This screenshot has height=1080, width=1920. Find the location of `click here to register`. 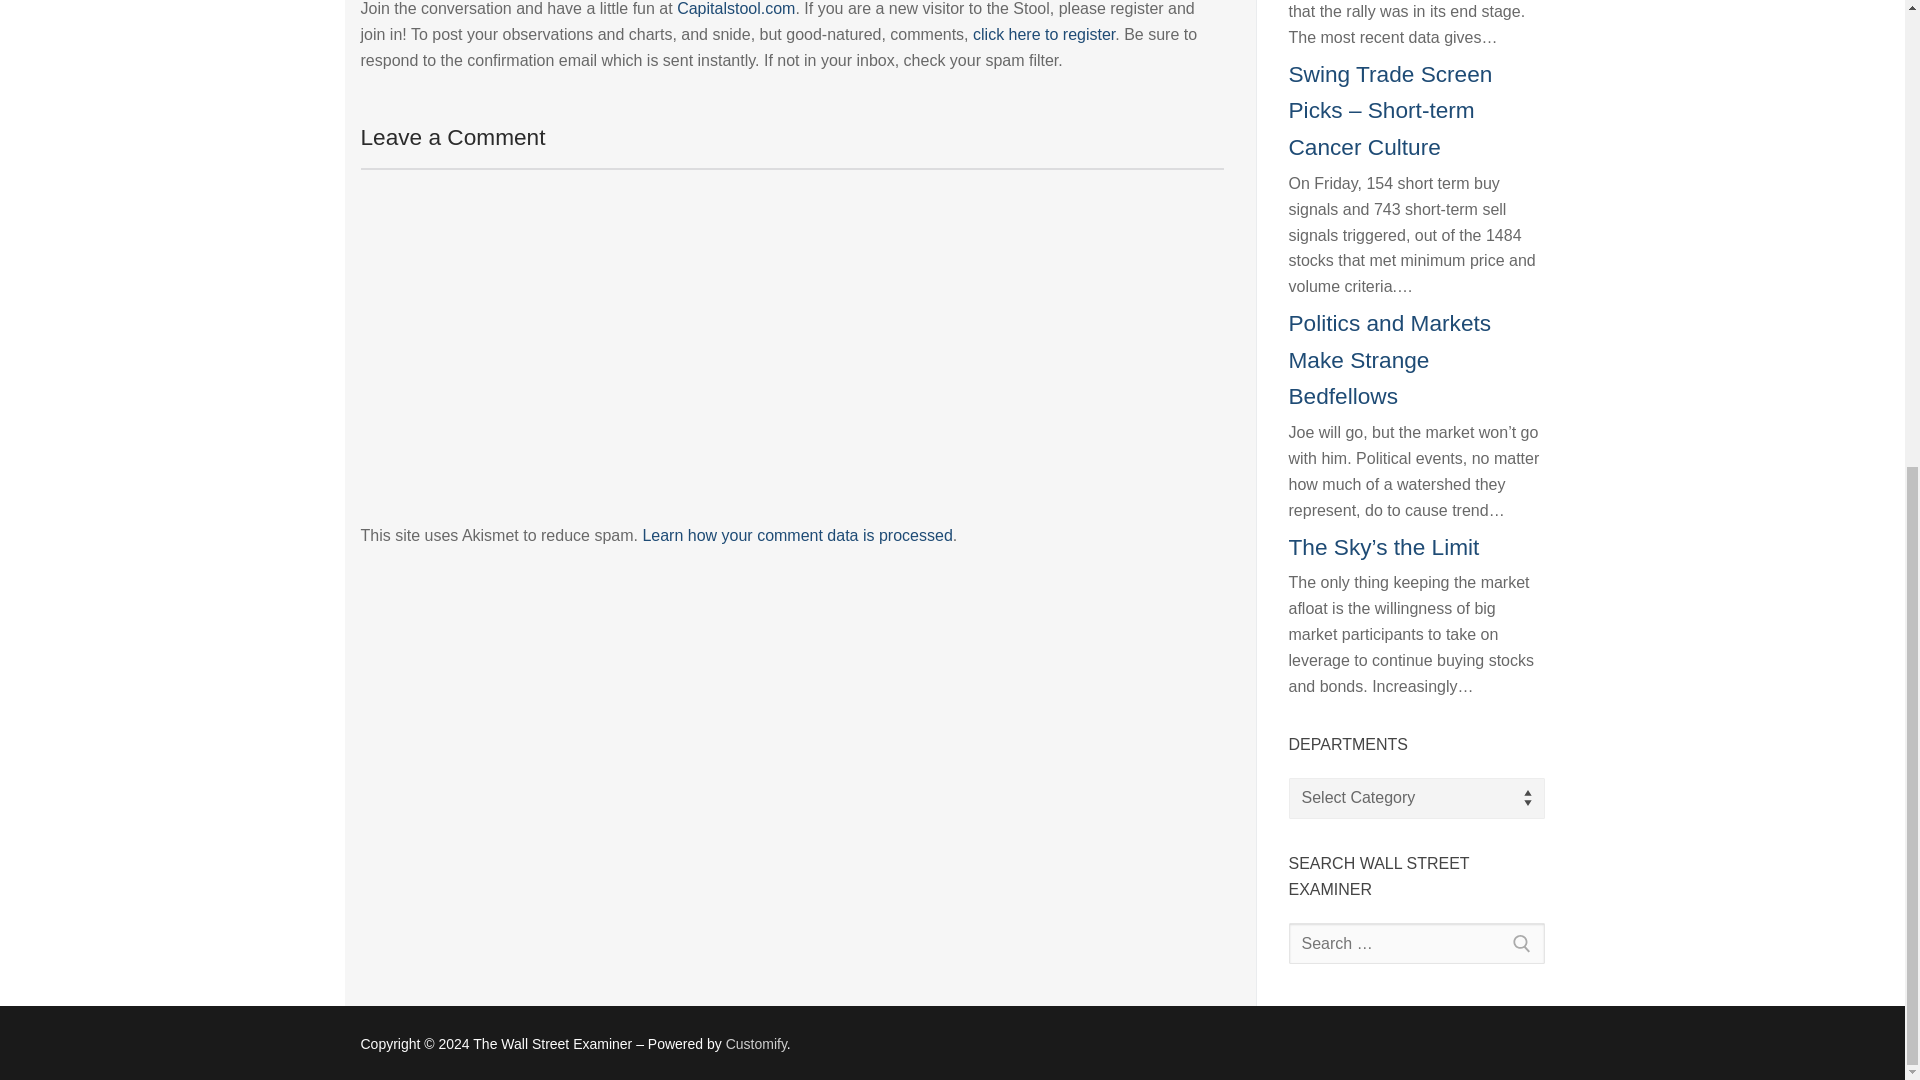

click here to register is located at coordinates (1044, 34).